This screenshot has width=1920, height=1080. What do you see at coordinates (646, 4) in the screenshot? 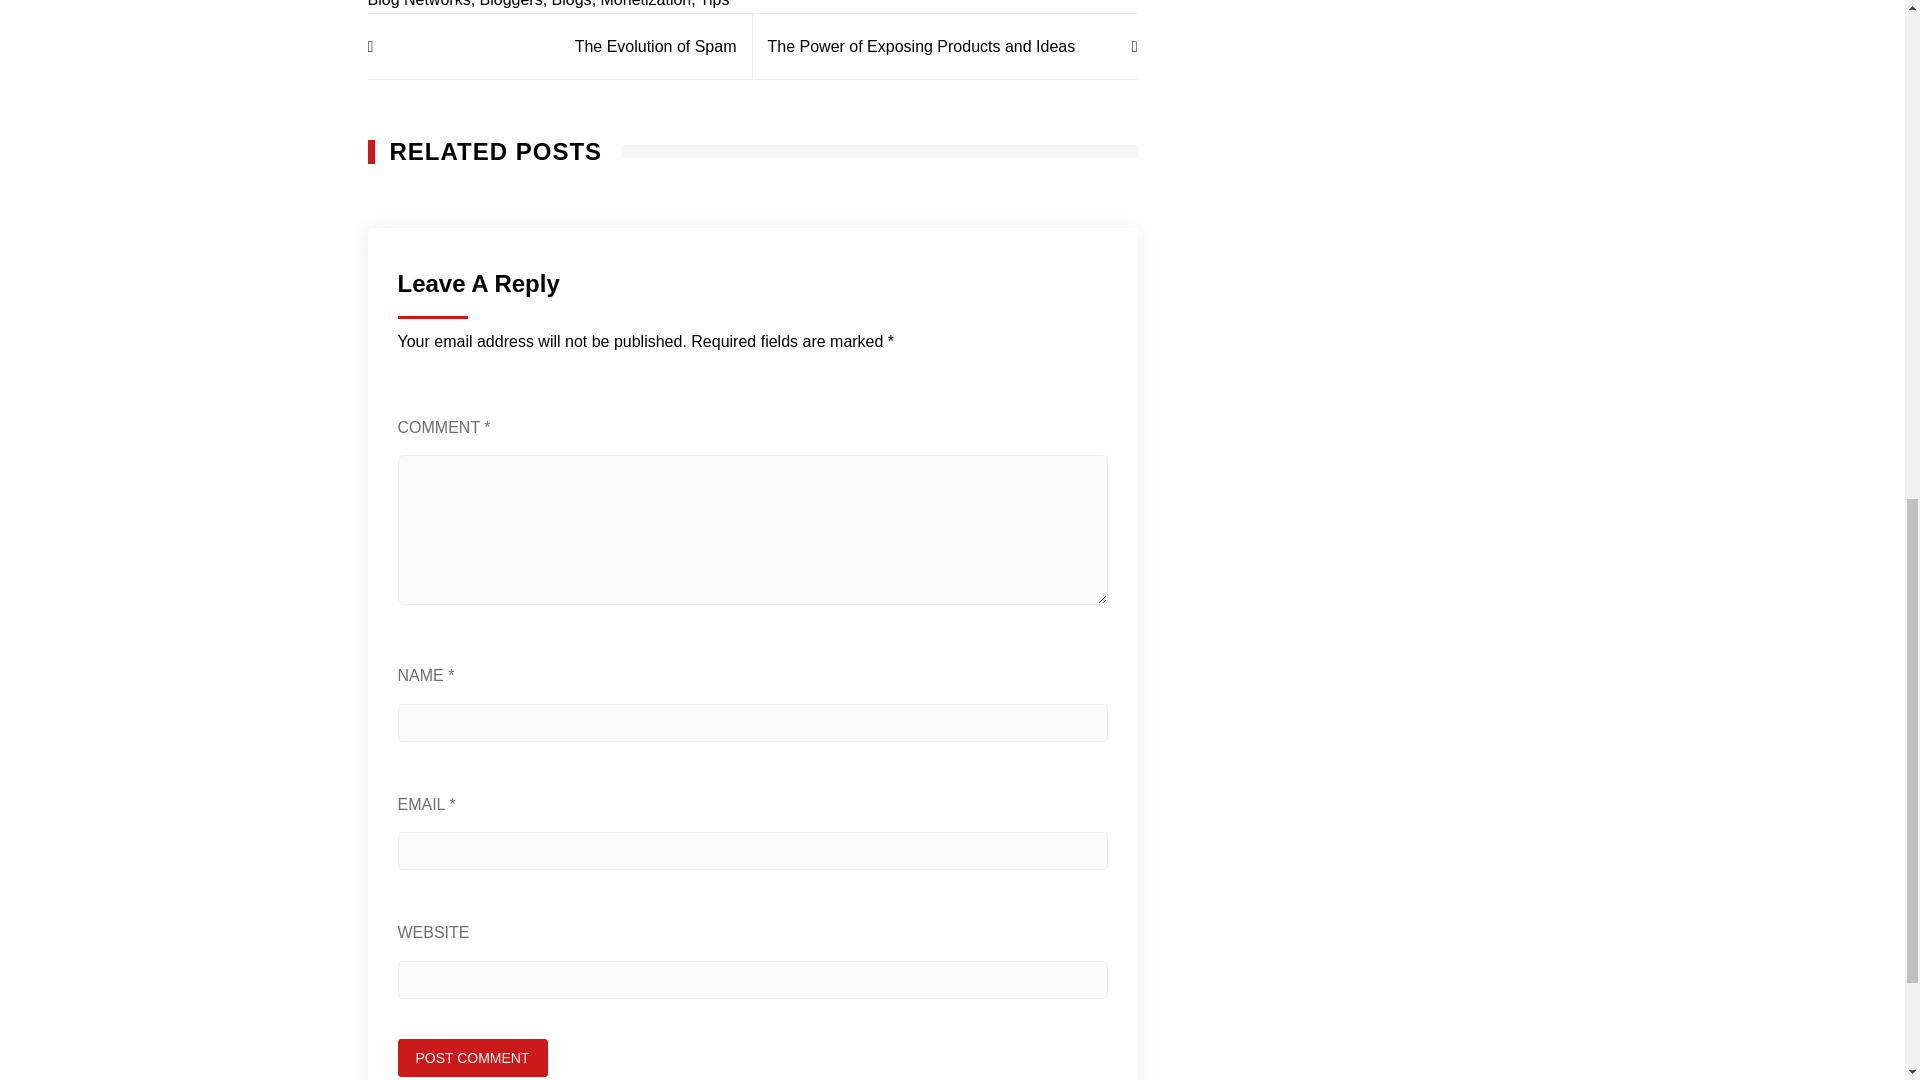
I see `Monetization` at bounding box center [646, 4].